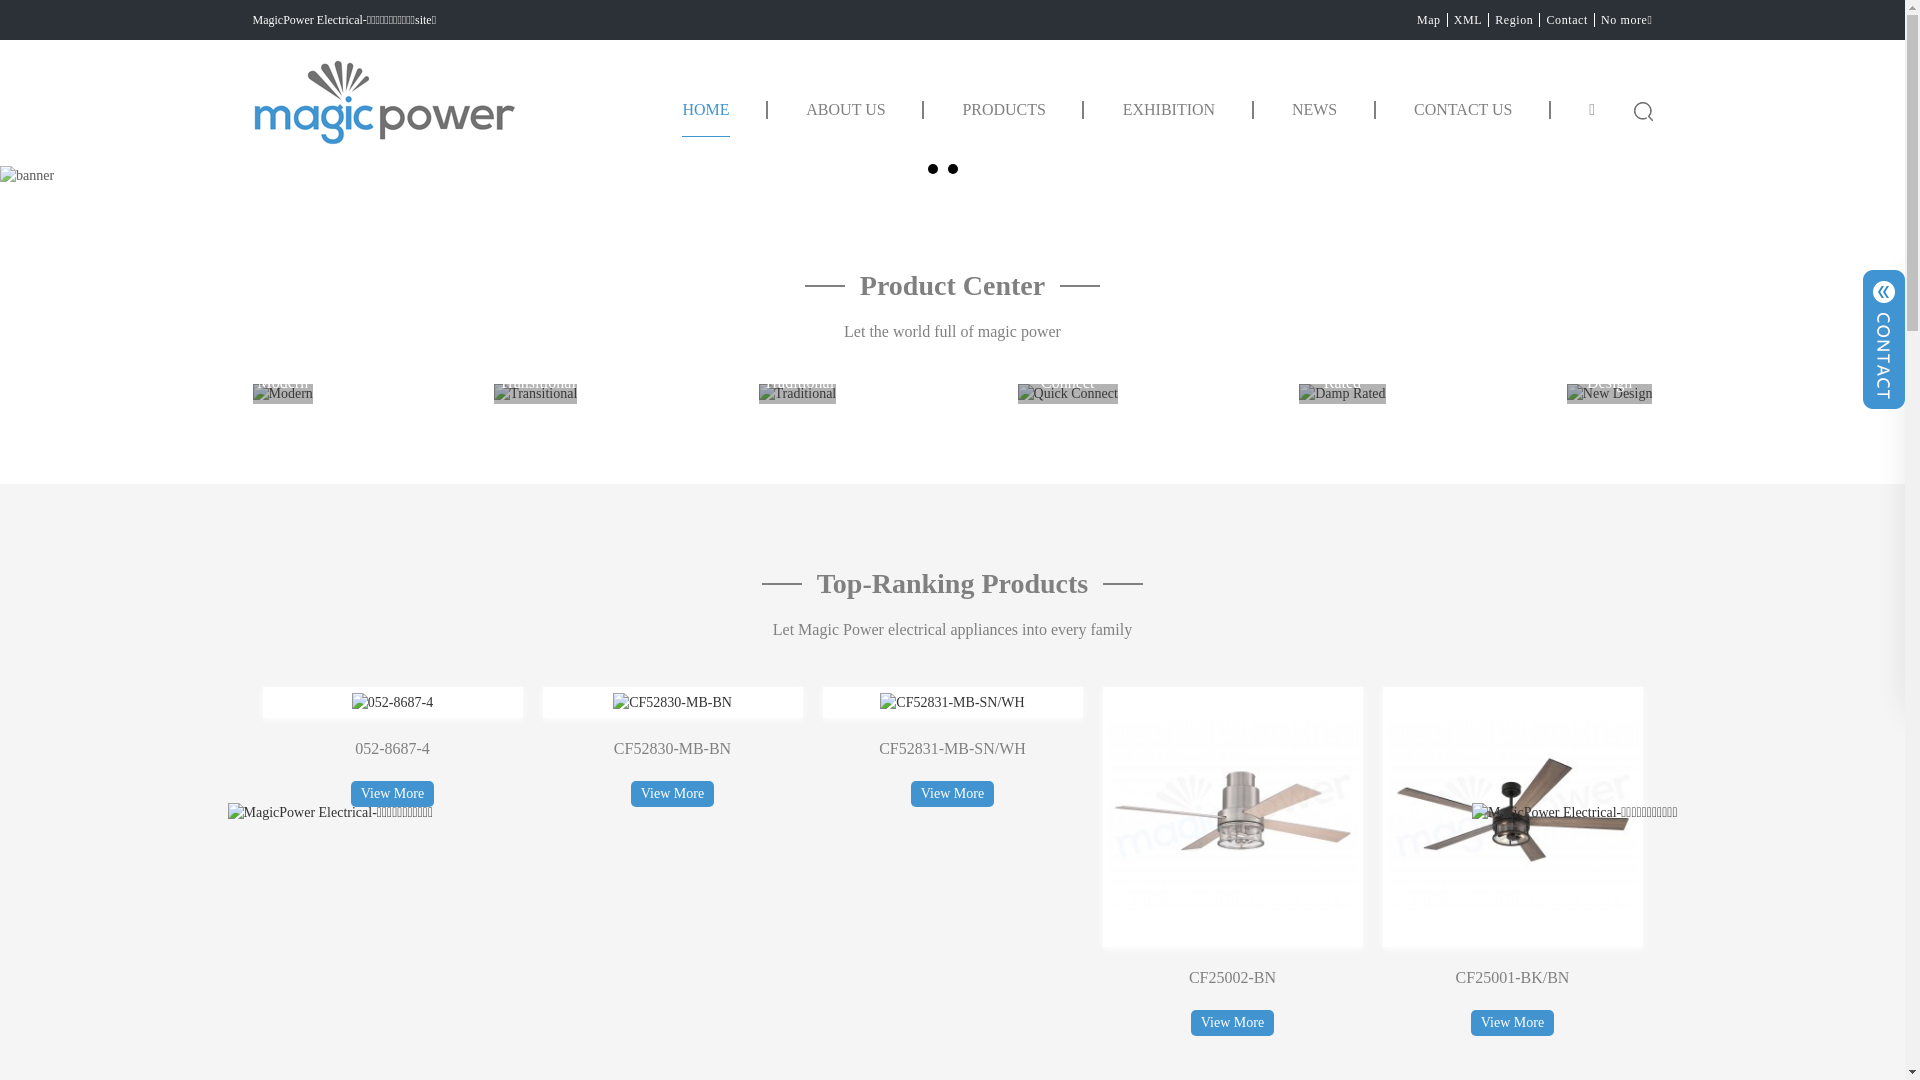 Image resolution: width=1920 pixels, height=1080 pixels. I want to click on Traditional, so click(798, 394).